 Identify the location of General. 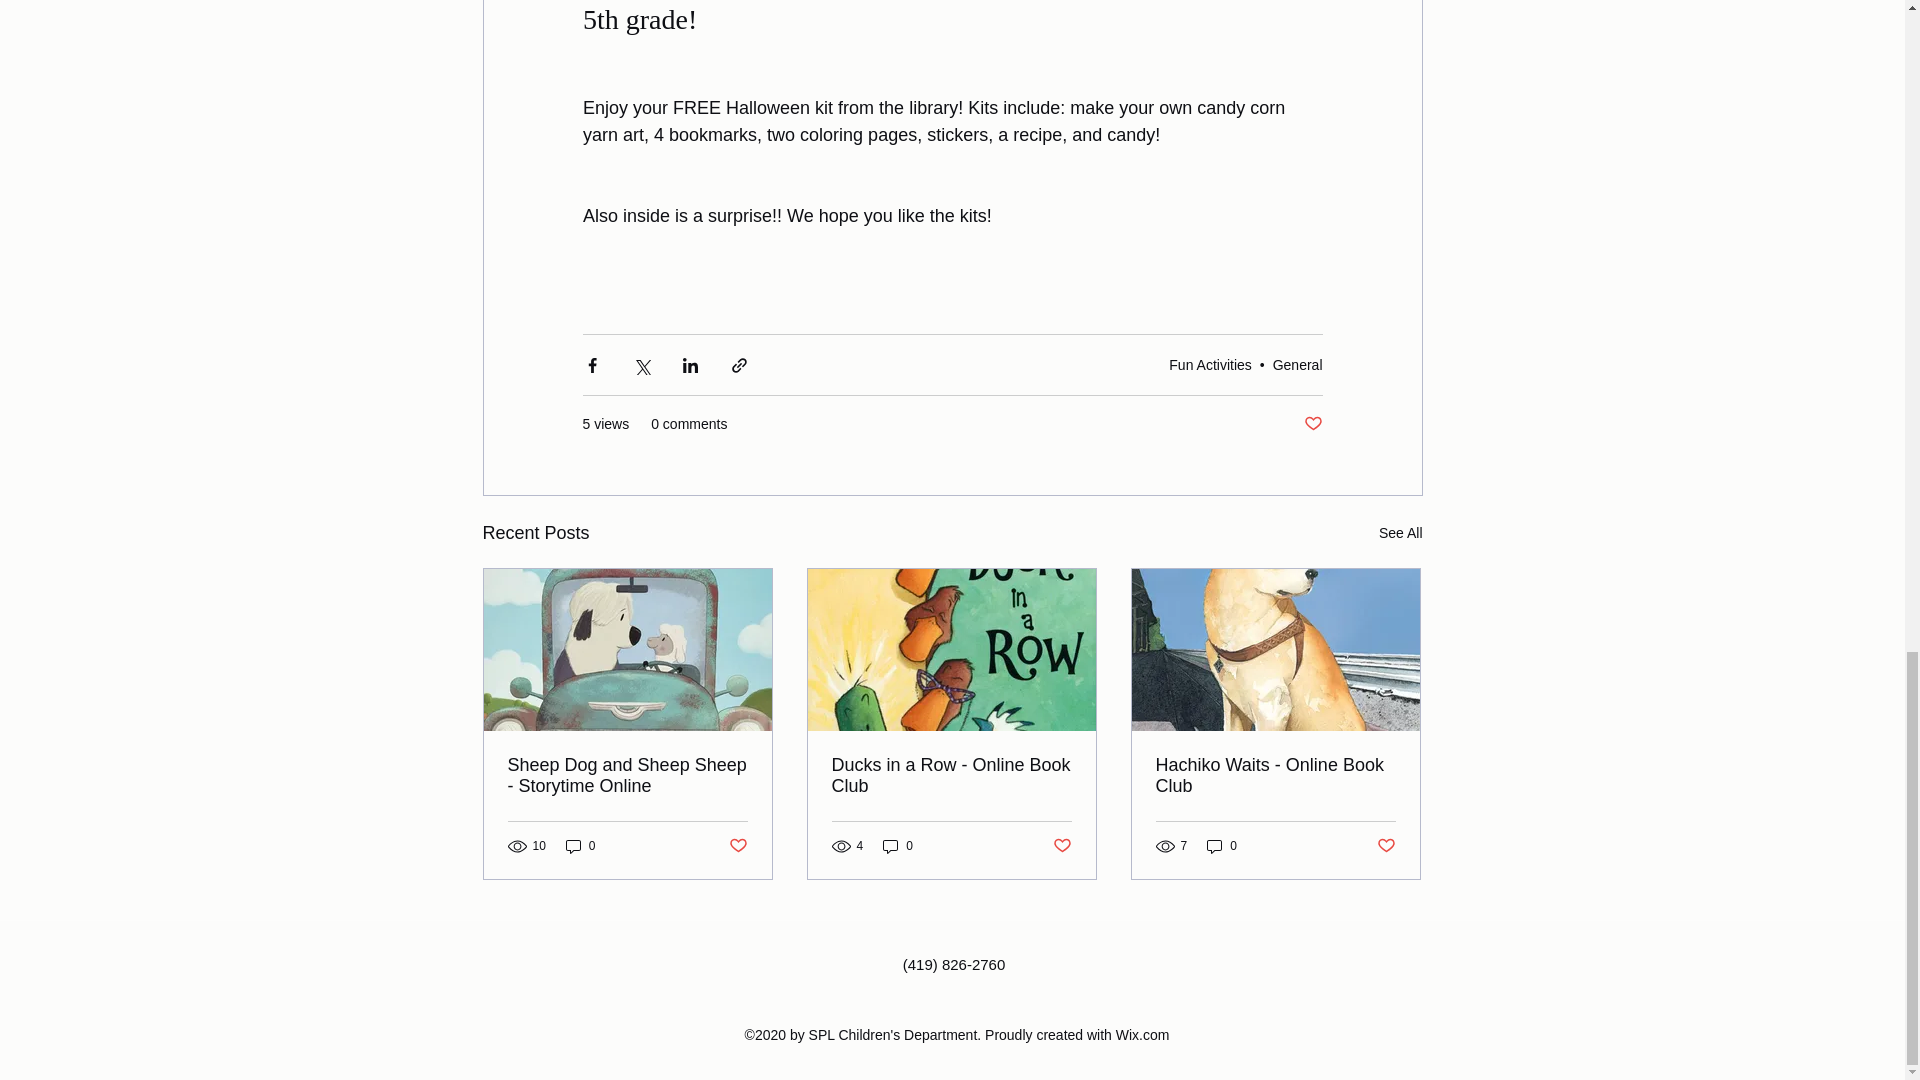
(1297, 364).